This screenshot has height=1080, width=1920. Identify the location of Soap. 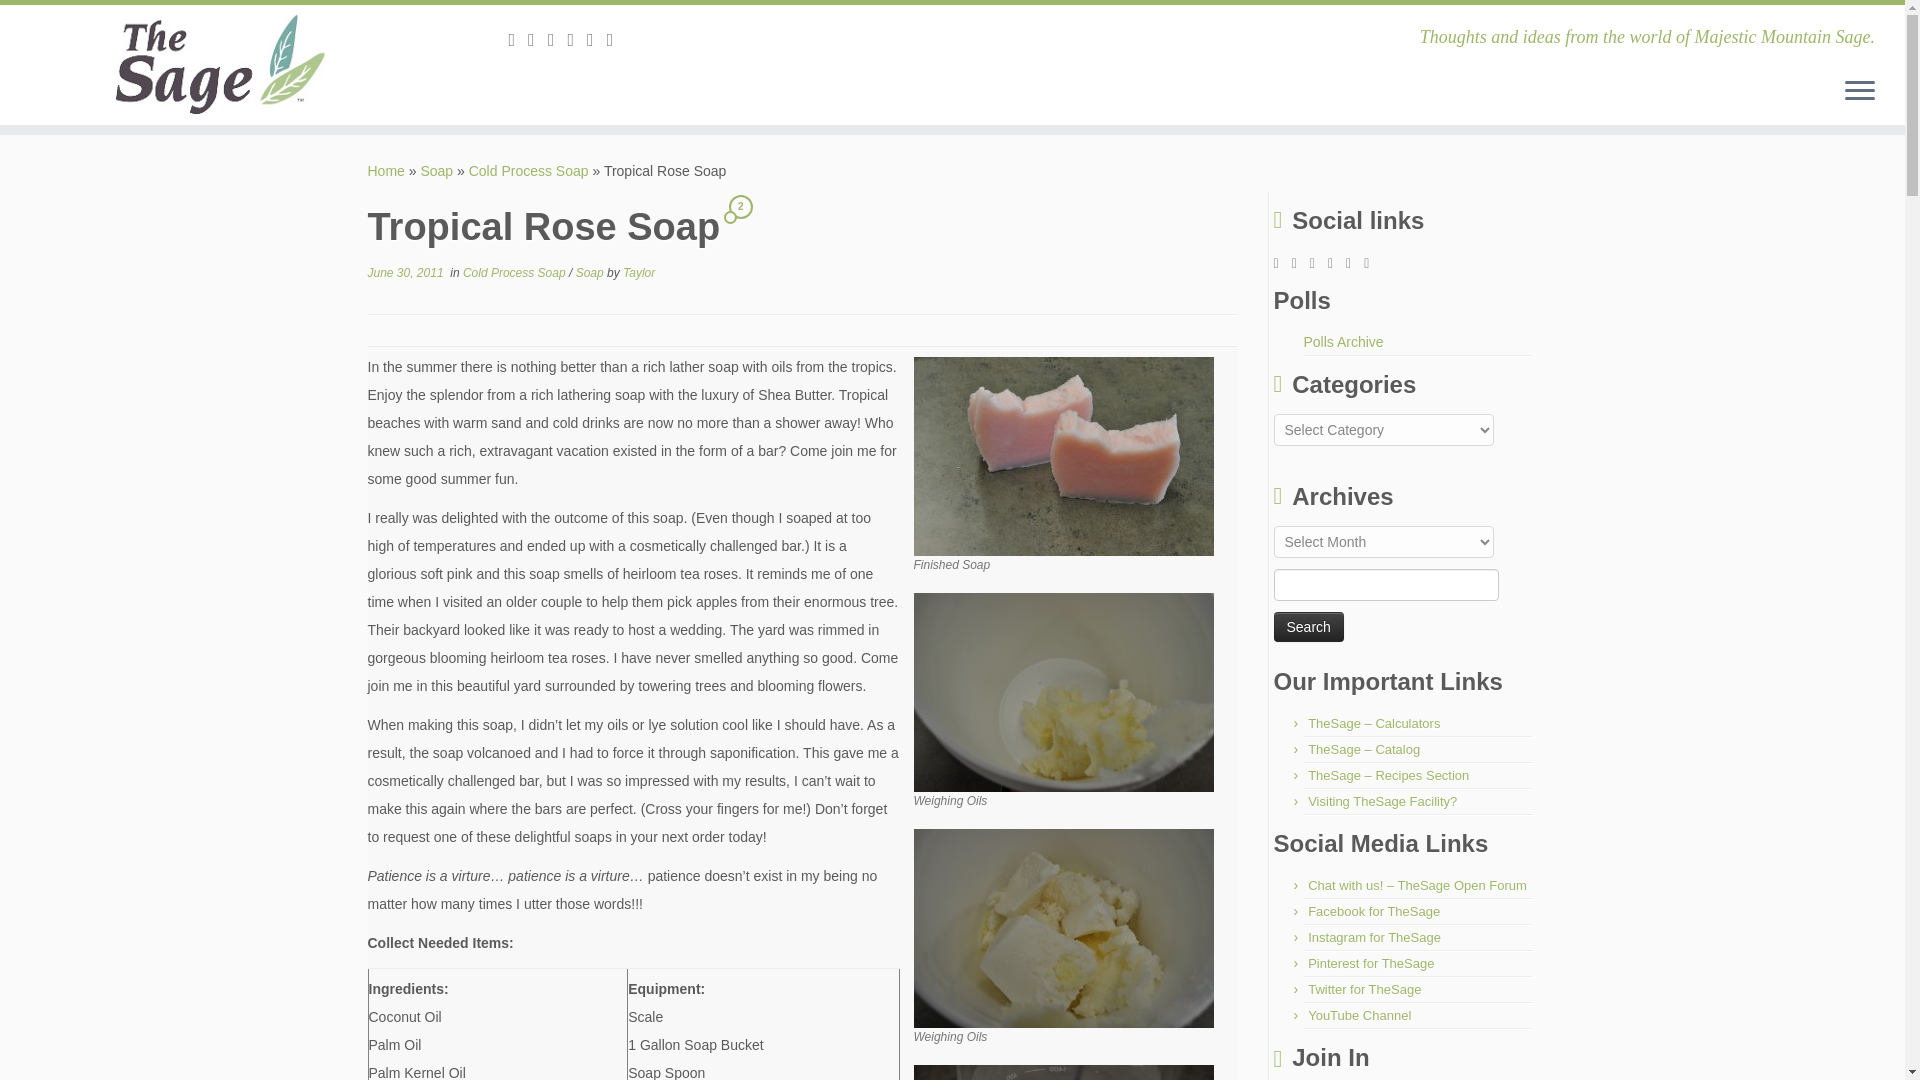
(591, 272).